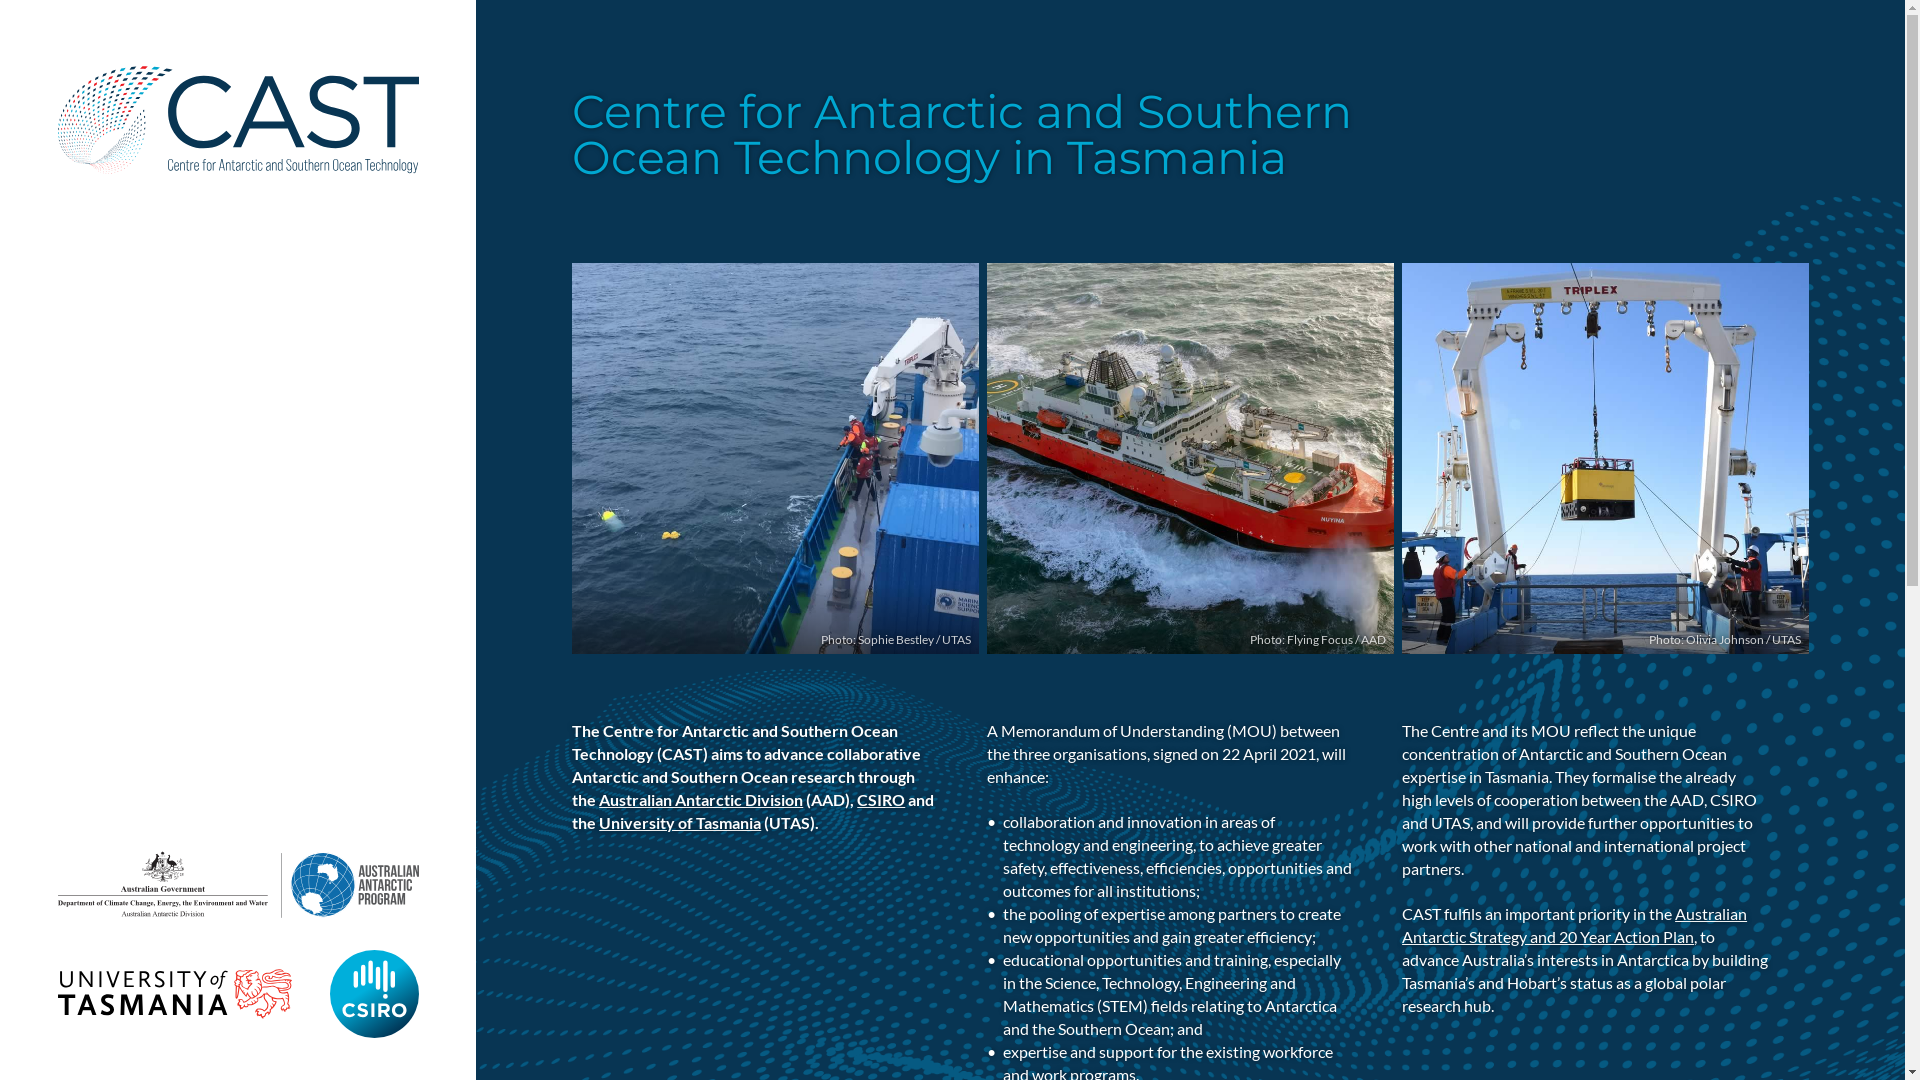  Describe the element at coordinates (881, 800) in the screenshot. I see `CSIRO` at that location.